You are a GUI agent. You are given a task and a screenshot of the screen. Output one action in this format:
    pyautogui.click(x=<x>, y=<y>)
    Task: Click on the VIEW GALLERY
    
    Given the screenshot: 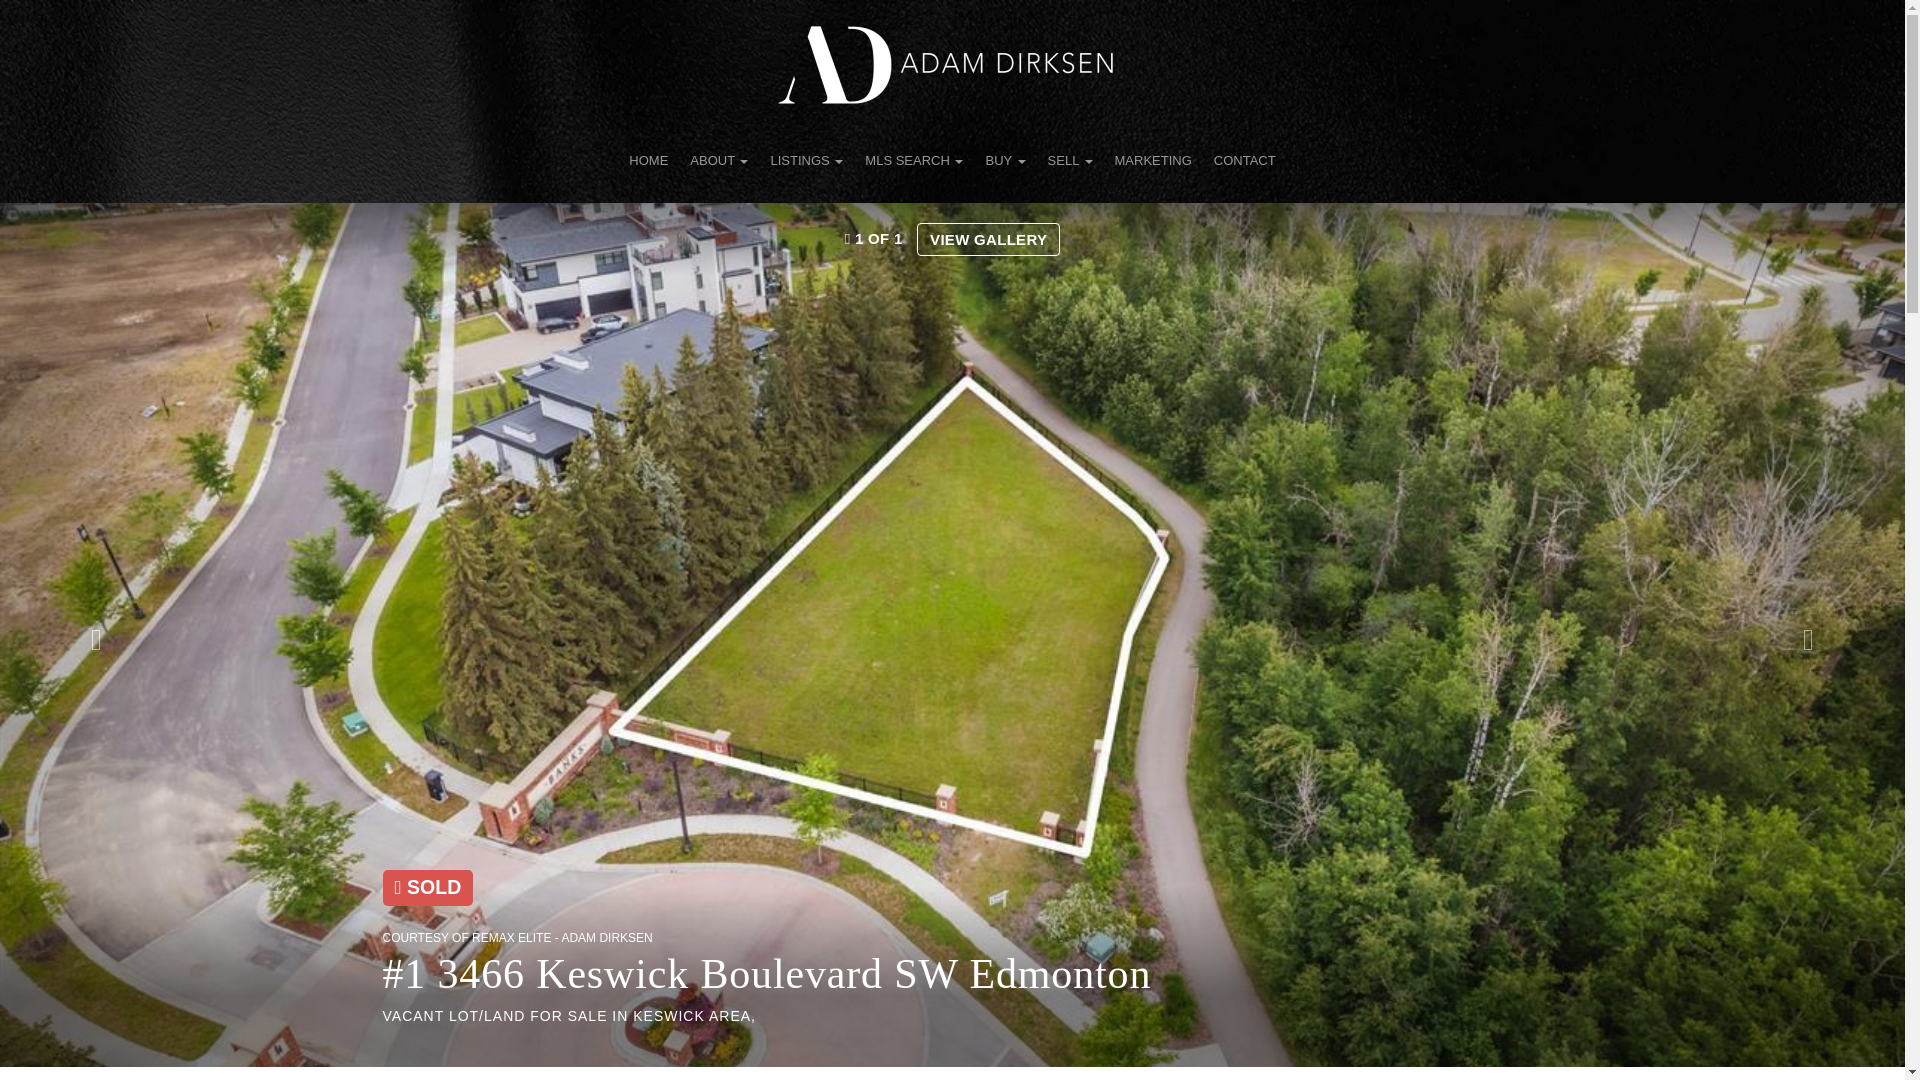 What is the action you would take?
    pyautogui.click(x=988, y=238)
    